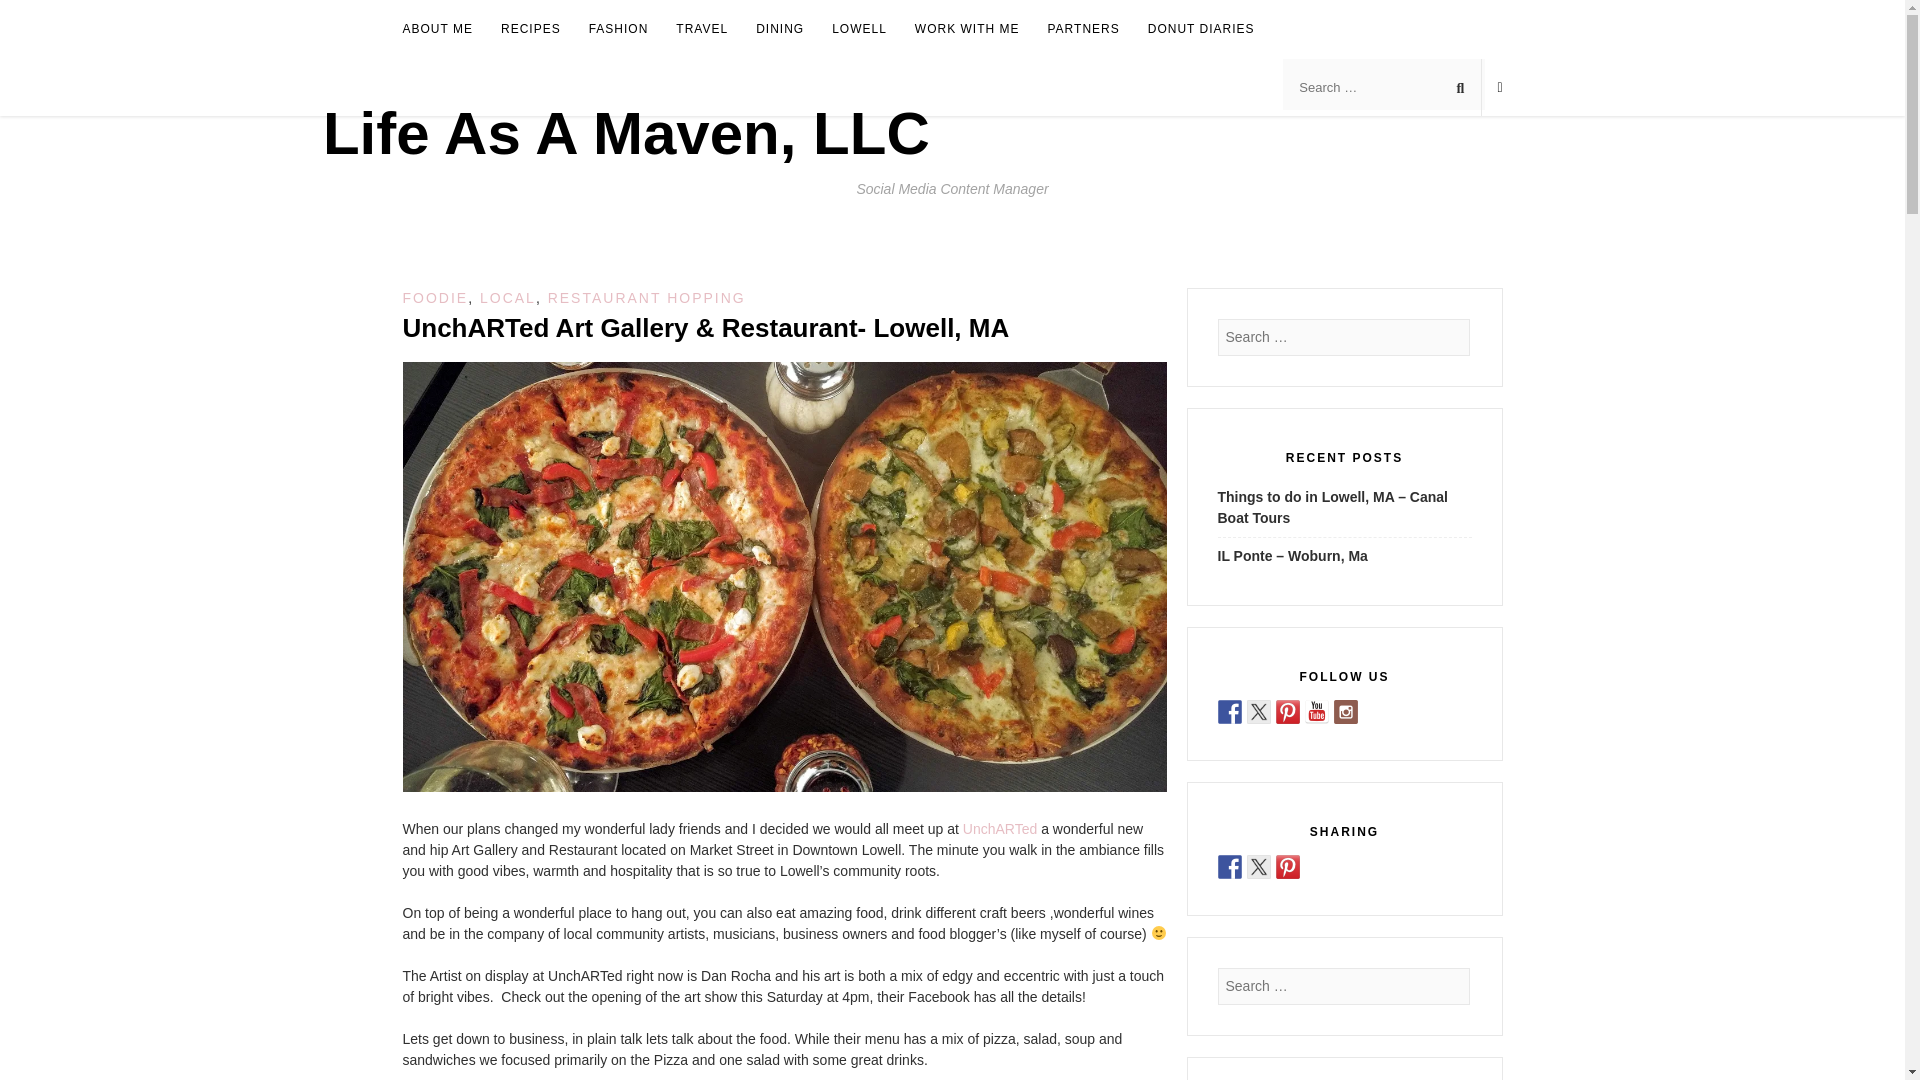 The height and width of the screenshot is (1080, 1920). What do you see at coordinates (434, 298) in the screenshot?
I see `FOODIE` at bounding box center [434, 298].